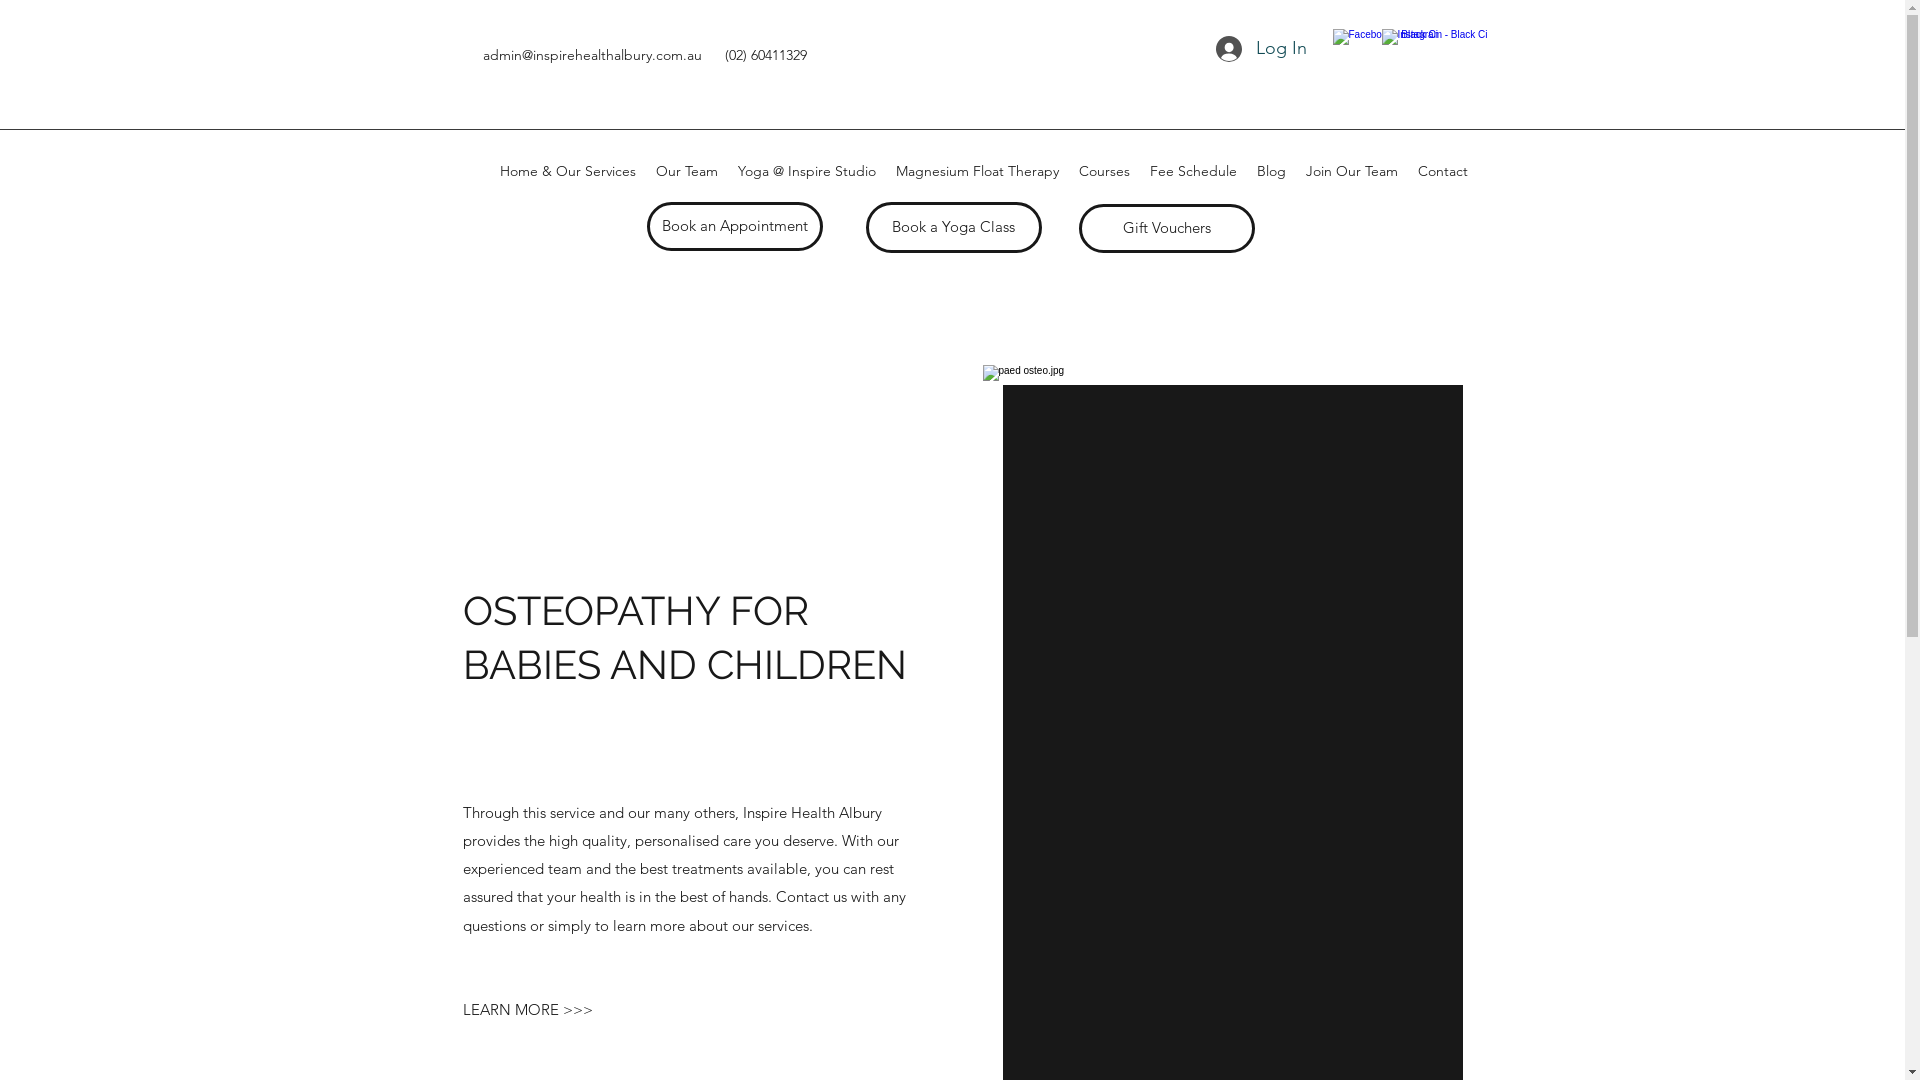  I want to click on Gift Vouchers, so click(1166, 228).